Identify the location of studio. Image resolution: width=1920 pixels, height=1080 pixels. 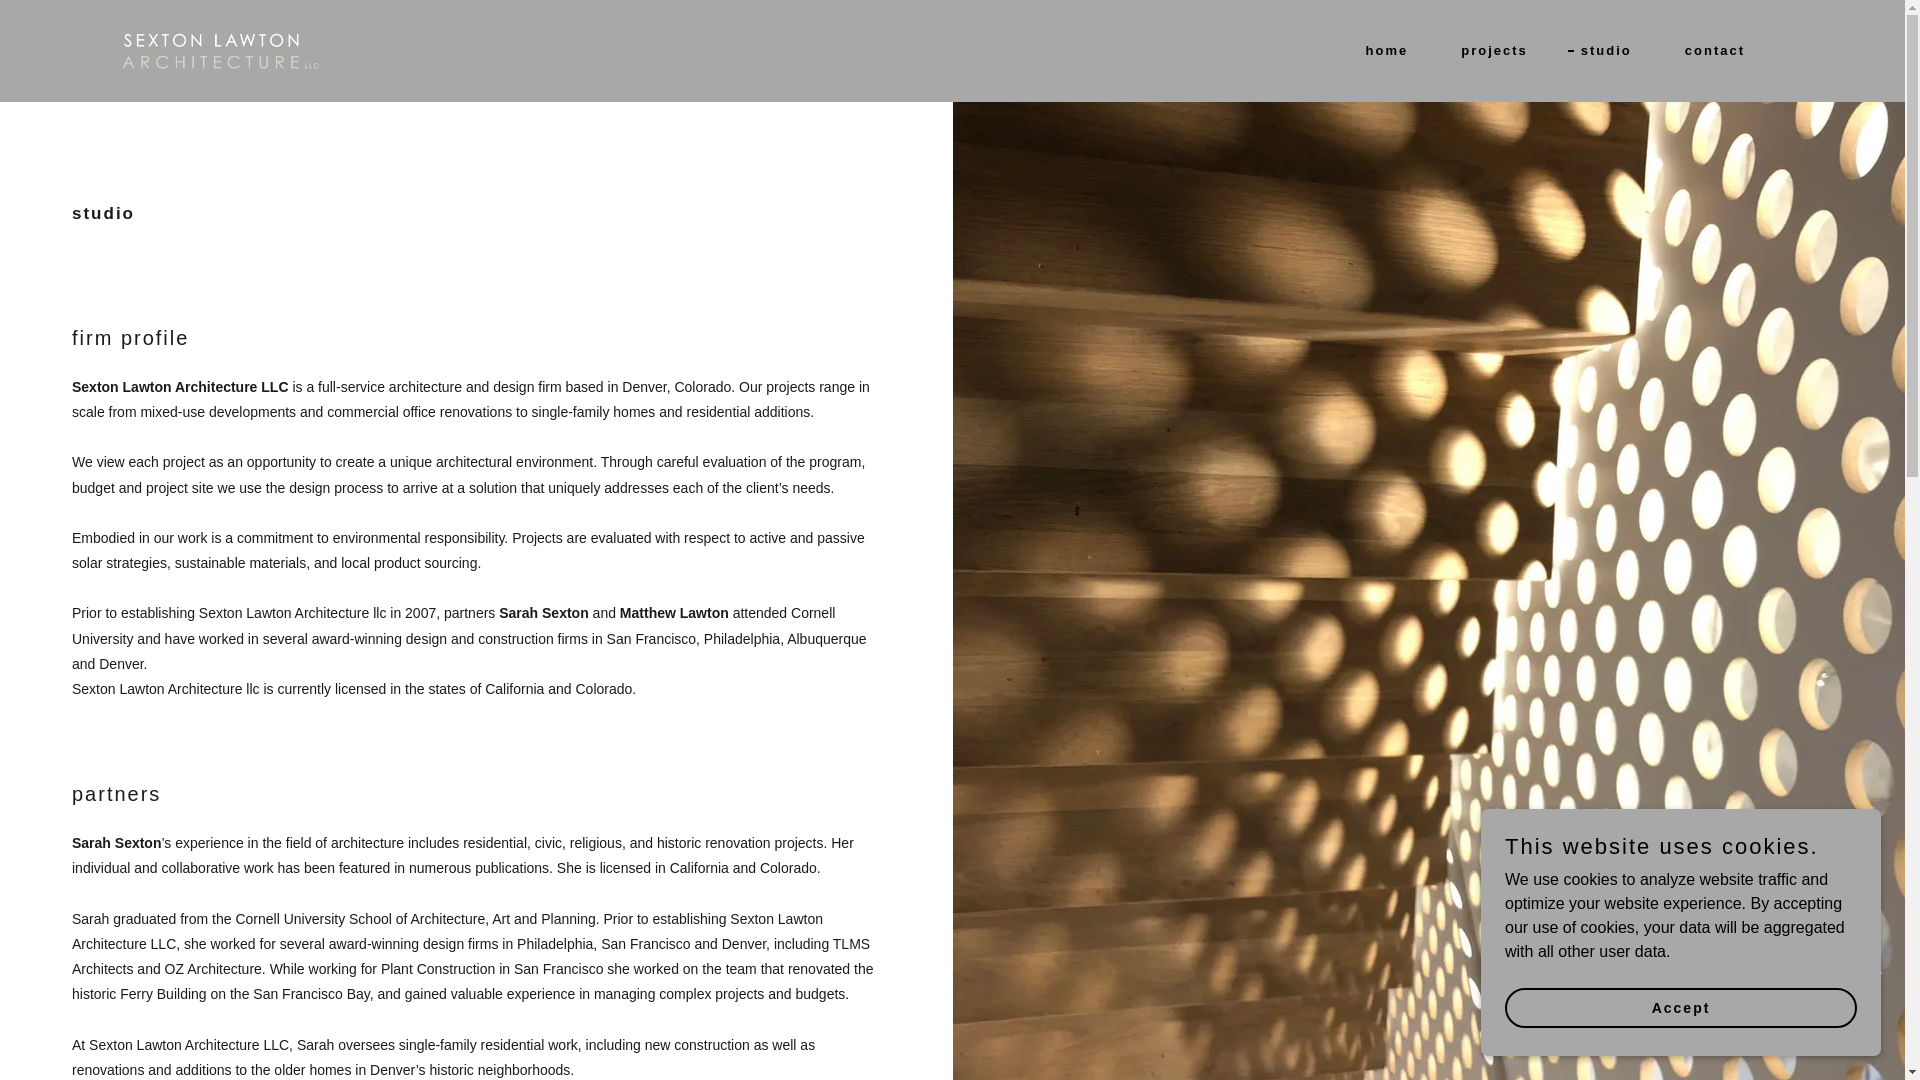
(1600, 50).